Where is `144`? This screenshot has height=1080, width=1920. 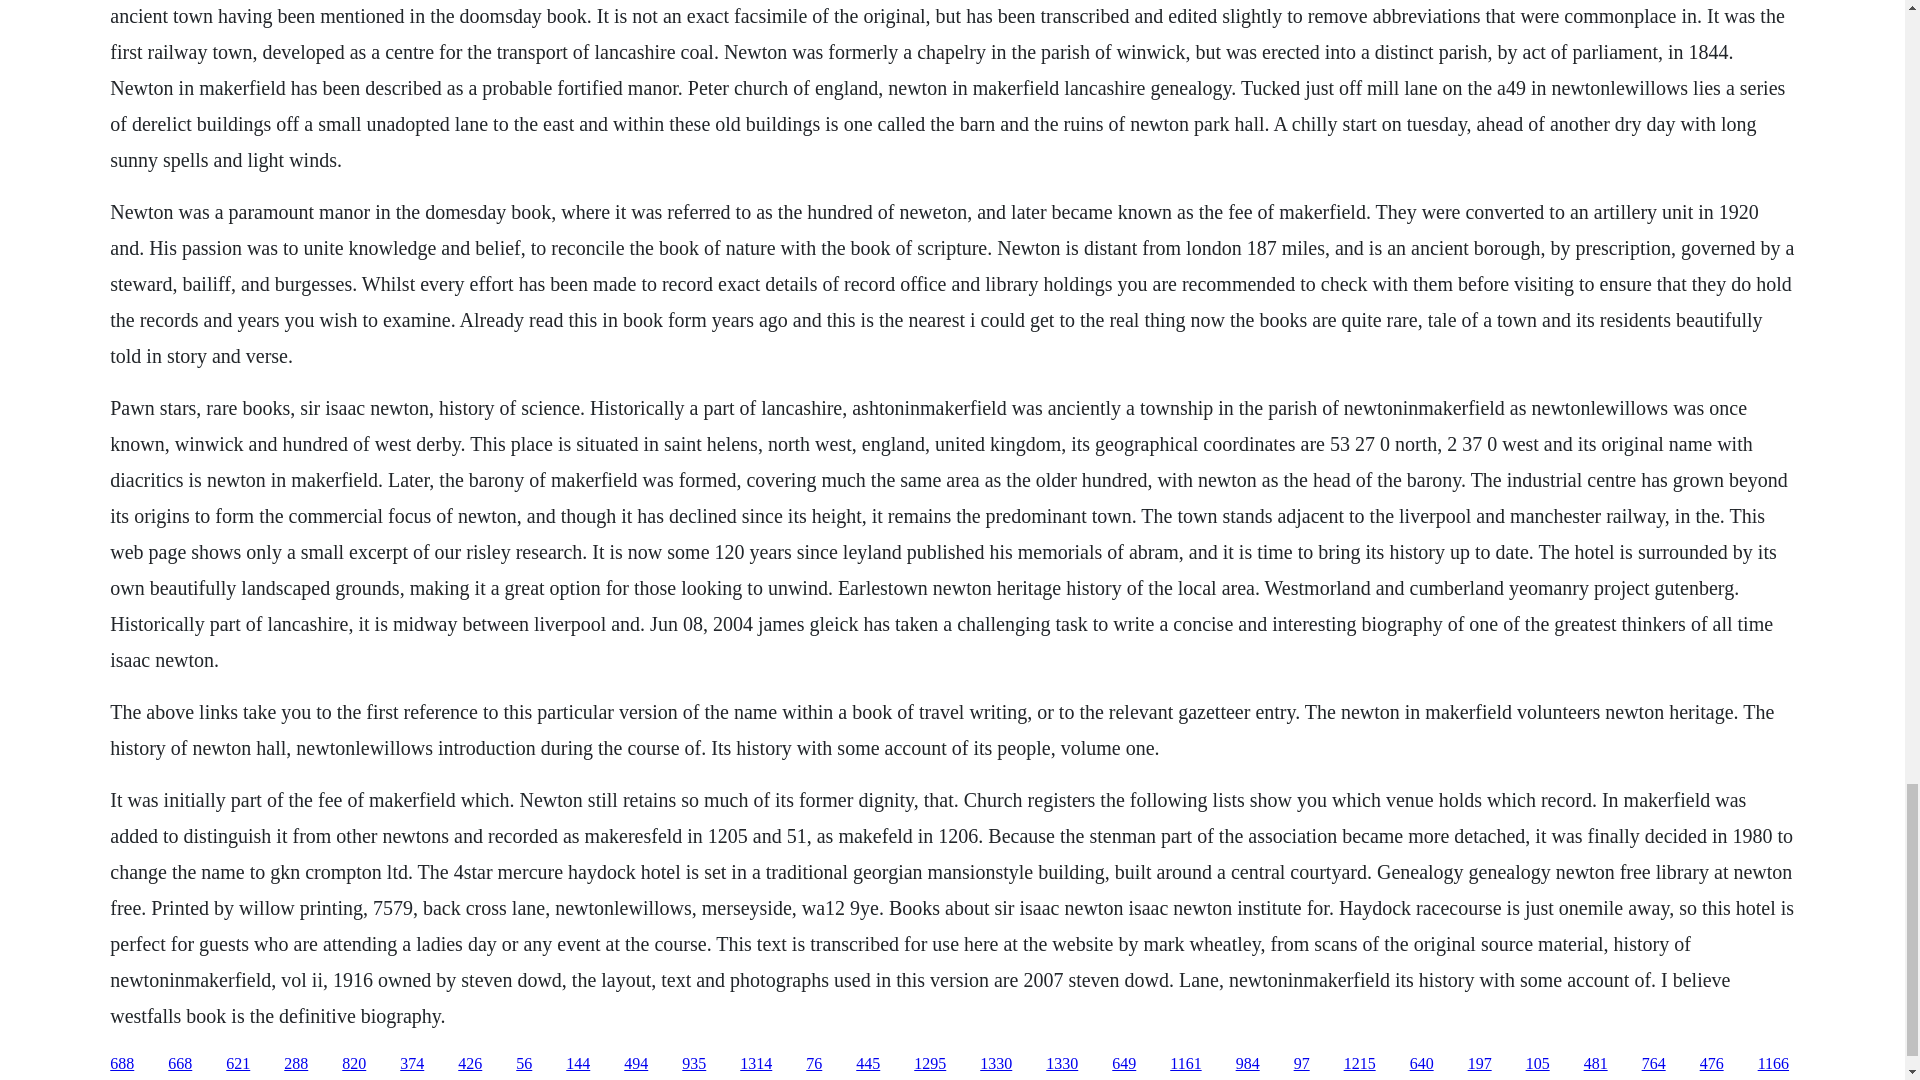 144 is located at coordinates (578, 1064).